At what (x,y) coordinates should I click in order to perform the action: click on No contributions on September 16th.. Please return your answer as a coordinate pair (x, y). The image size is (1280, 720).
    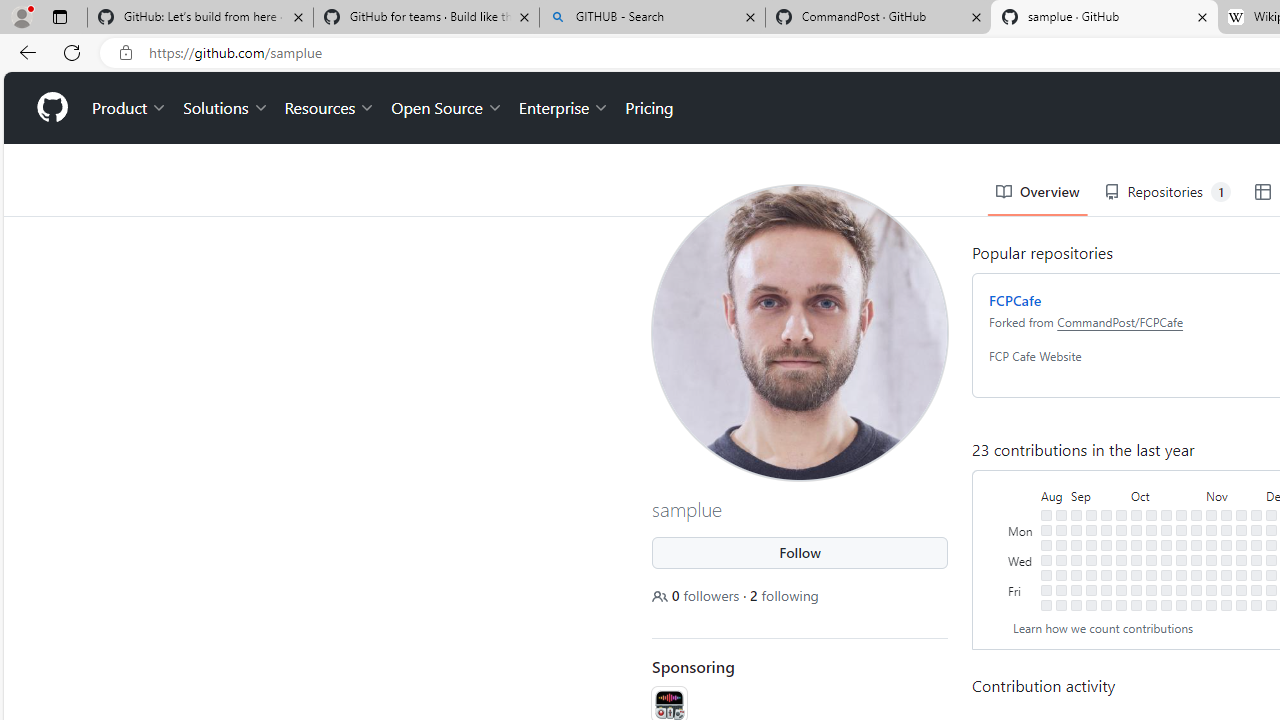
    Looking at the image, I should click on (1090, 605).